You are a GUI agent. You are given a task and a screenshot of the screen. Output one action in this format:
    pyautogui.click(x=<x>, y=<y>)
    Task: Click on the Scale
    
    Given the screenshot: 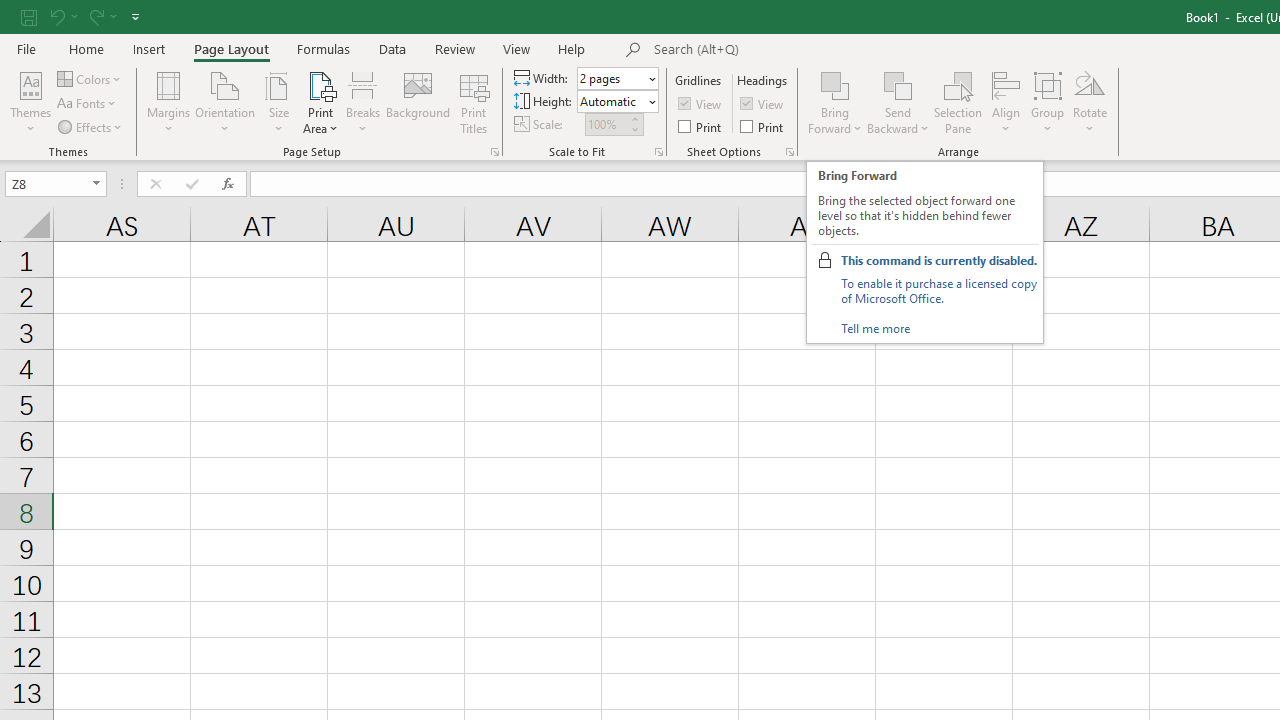 What is the action you would take?
    pyautogui.click(x=606, y=124)
    